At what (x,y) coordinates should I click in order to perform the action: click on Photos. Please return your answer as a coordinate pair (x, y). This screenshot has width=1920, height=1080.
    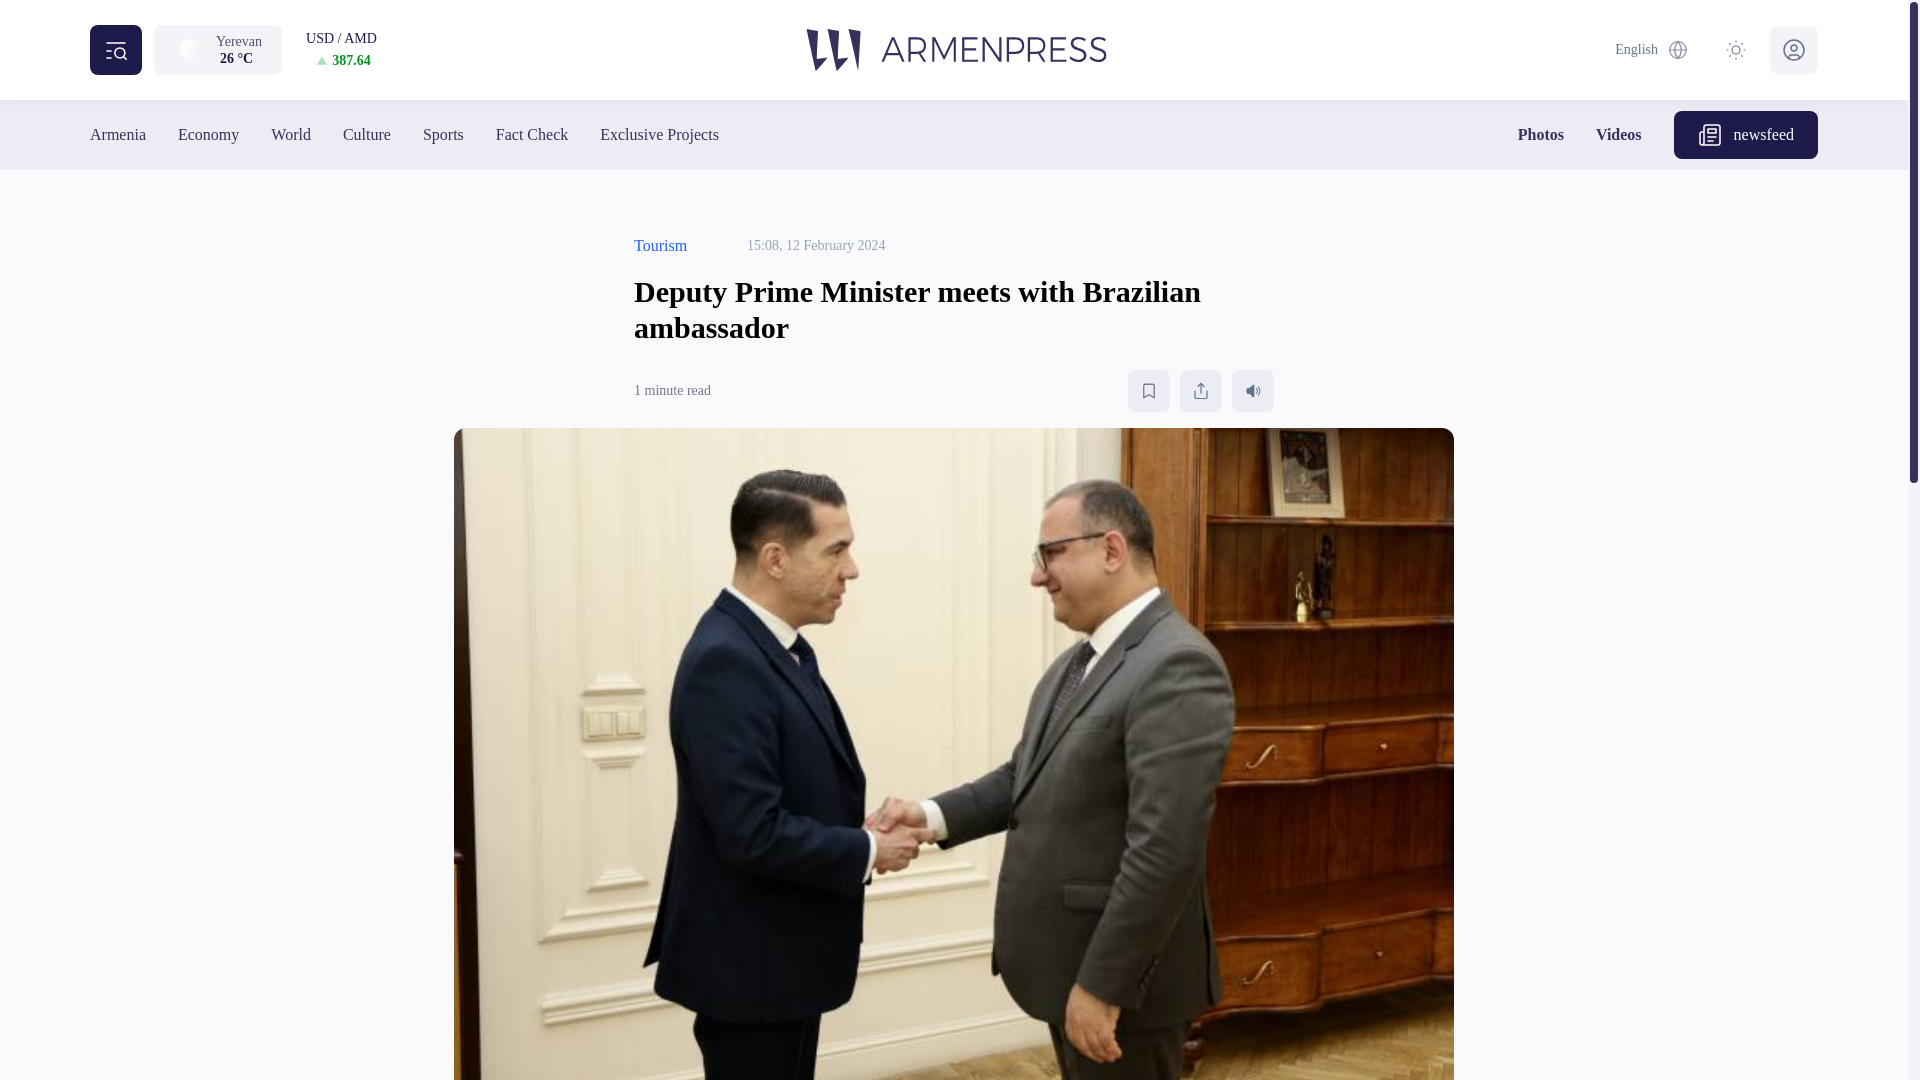
    Looking at the image, I should click on (1541, 134).